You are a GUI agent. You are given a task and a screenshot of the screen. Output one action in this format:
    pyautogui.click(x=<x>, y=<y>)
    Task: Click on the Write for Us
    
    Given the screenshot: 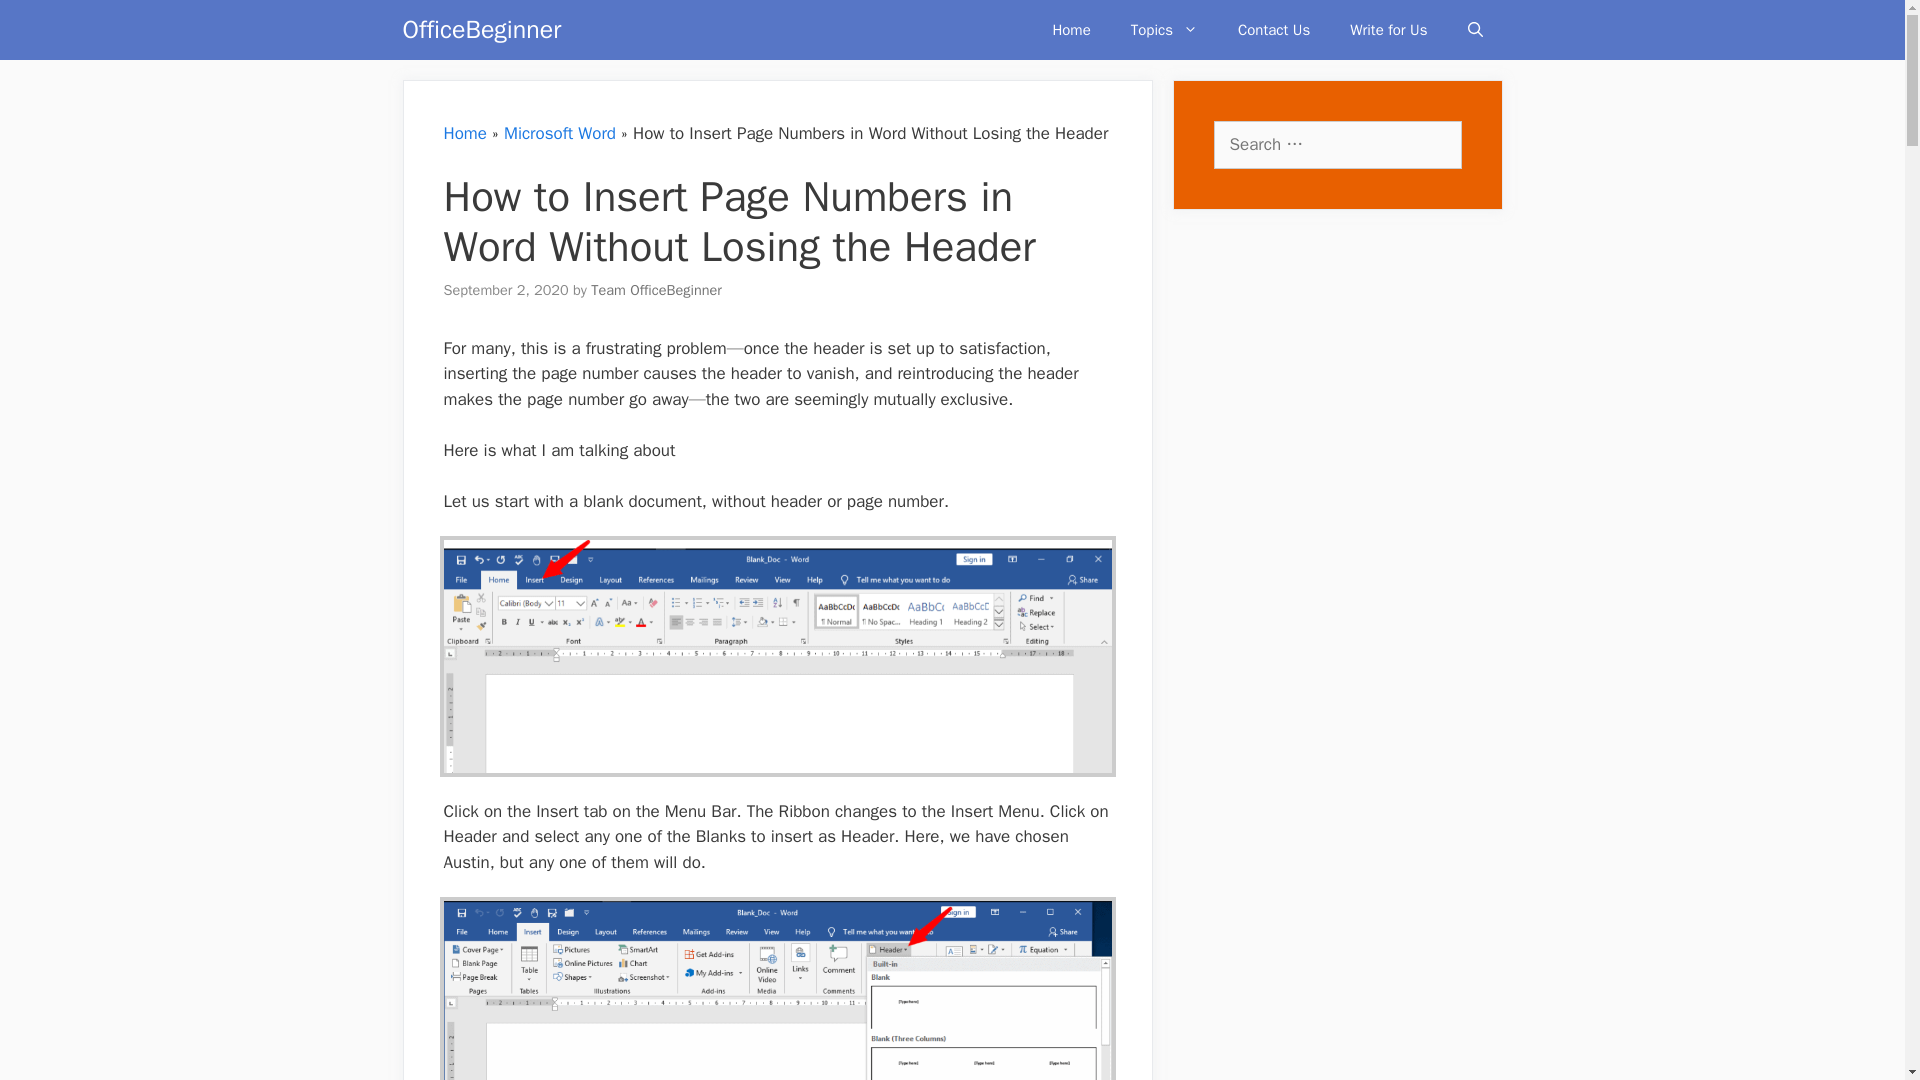 What is the action you would take?
    pyautogui.click(x=1388, y=30)
    